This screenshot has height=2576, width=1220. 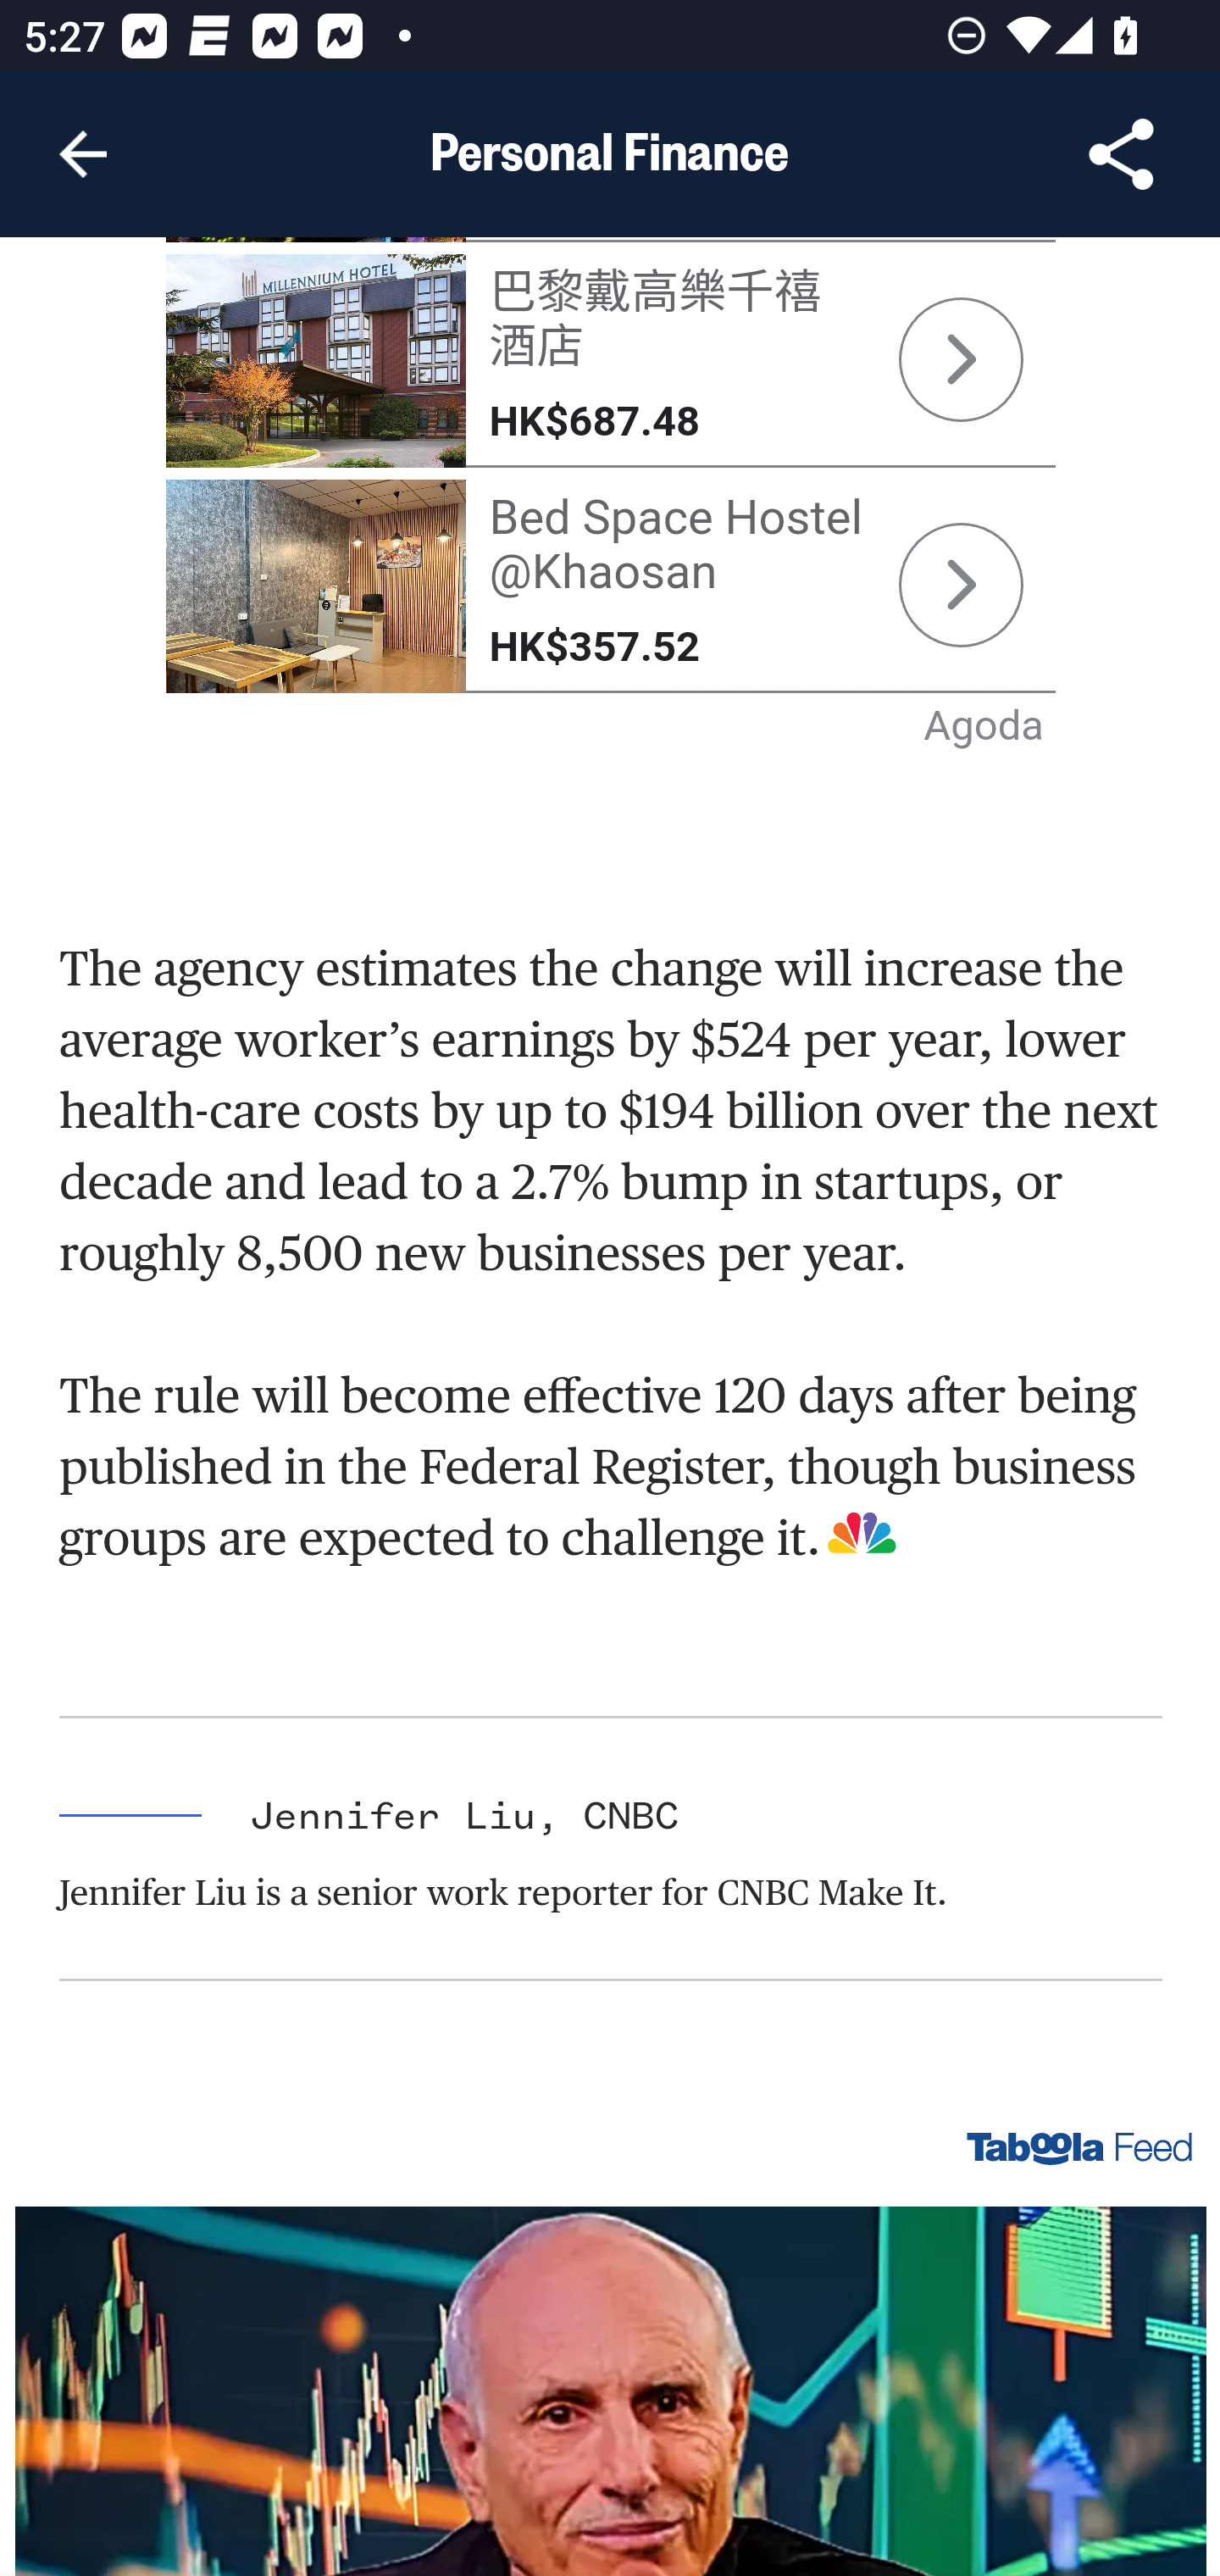 I want to click on HK$687.48, so click(x=595, y=420).